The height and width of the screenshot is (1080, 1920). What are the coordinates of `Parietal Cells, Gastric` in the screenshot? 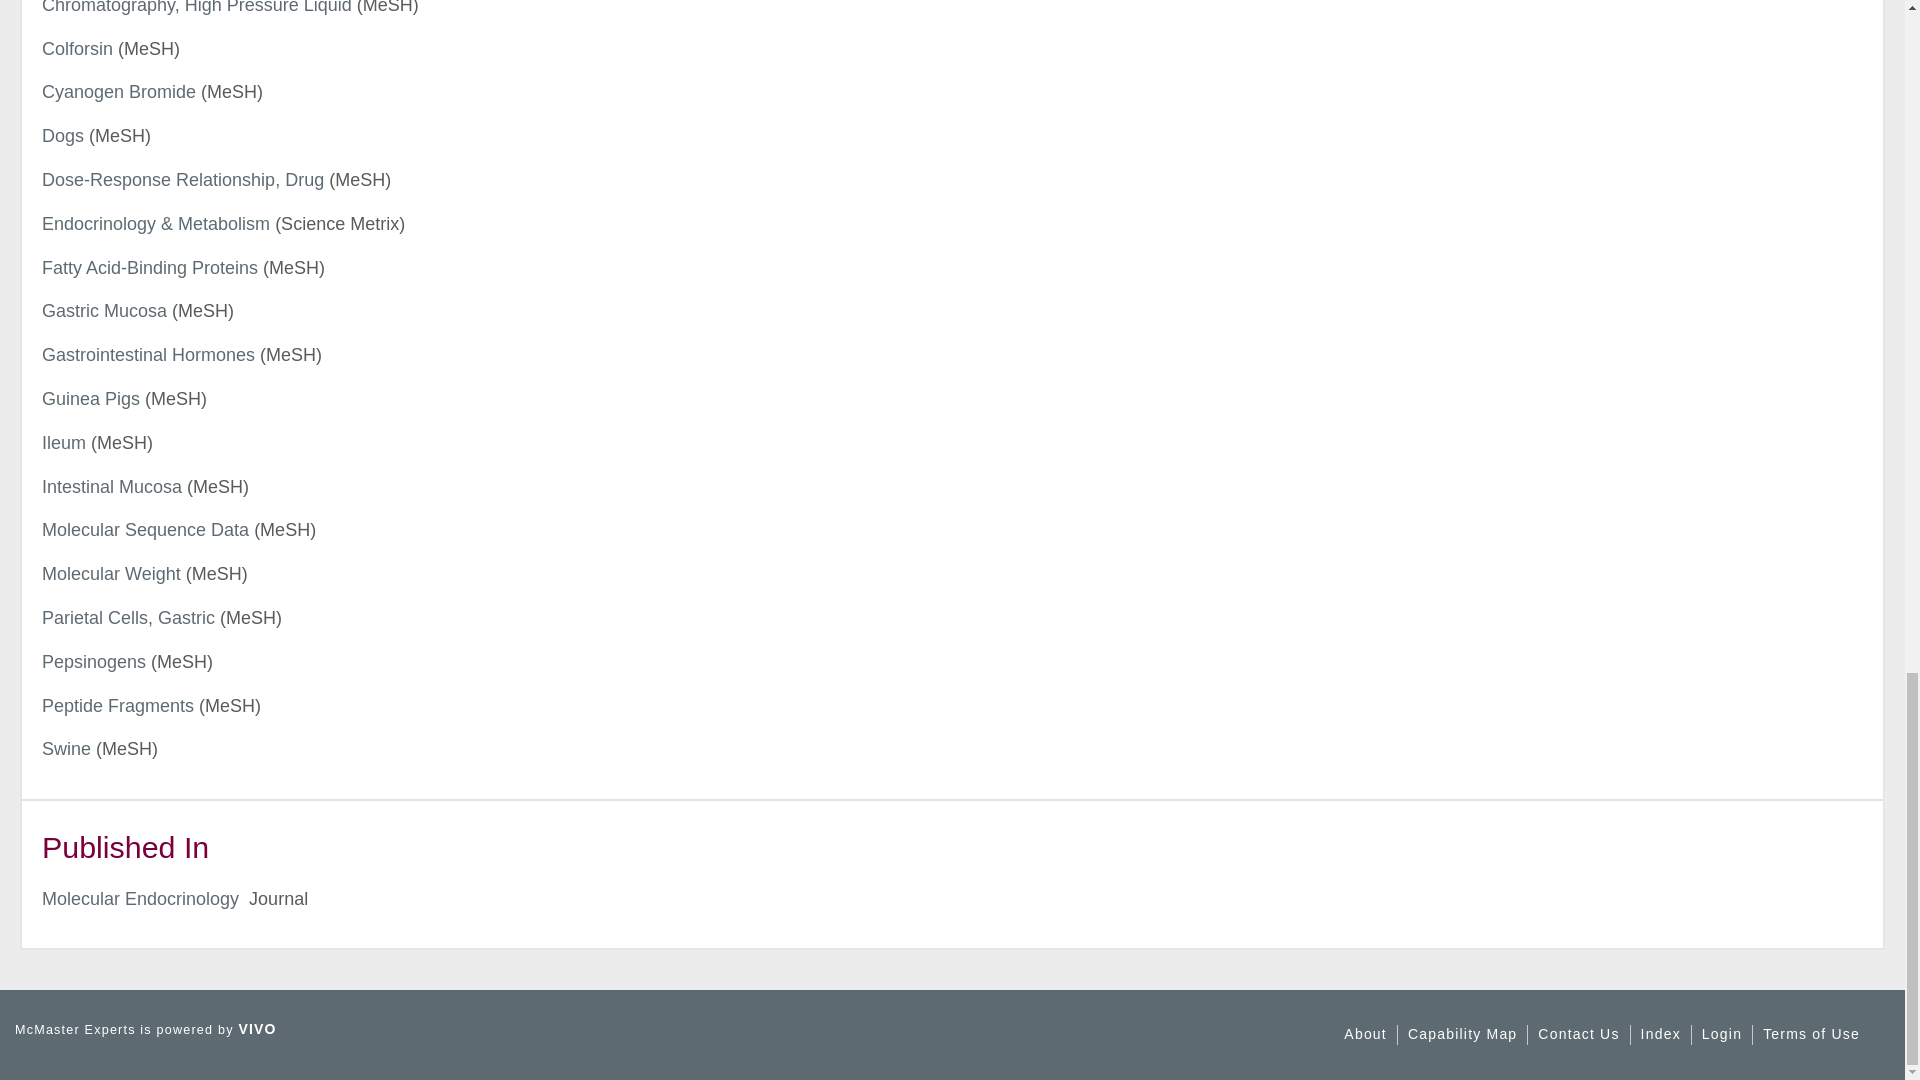 It's located at (128, 618).